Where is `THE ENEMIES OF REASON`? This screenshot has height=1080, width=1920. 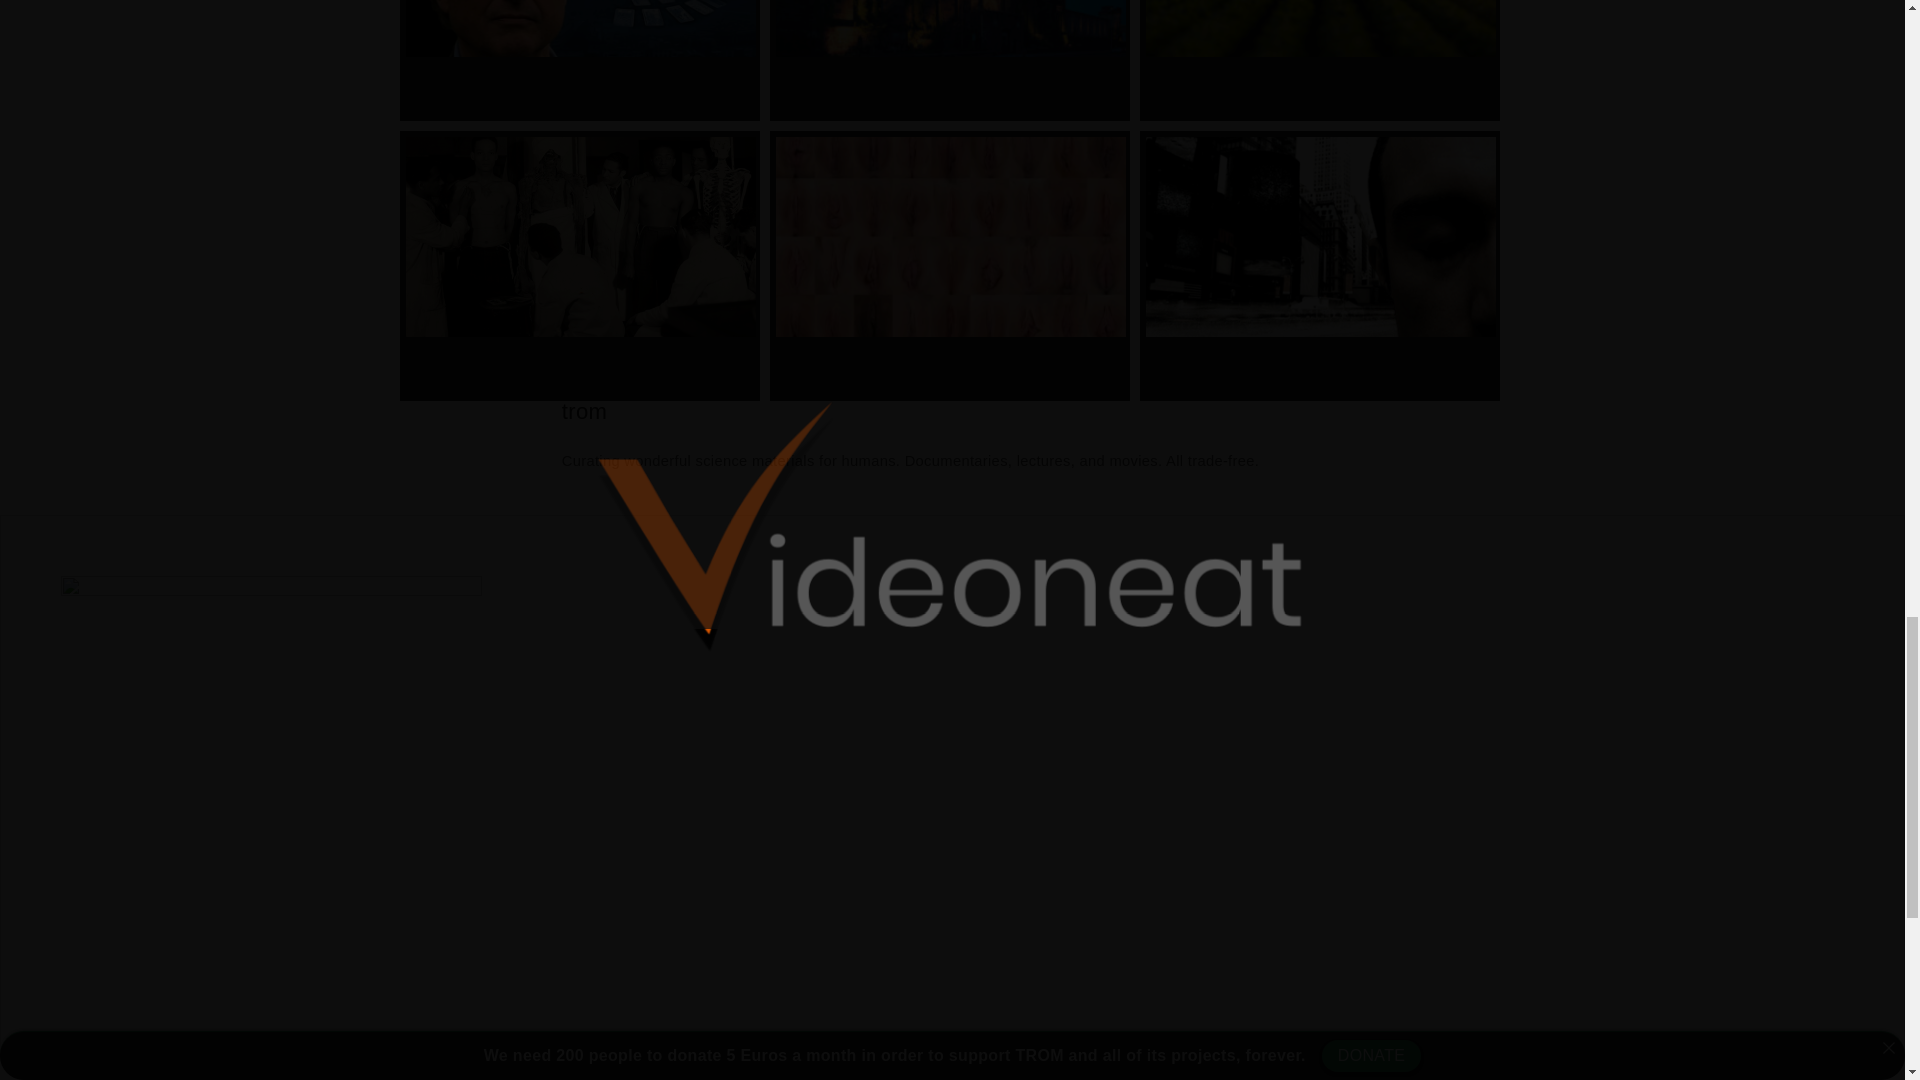
THE ENEMIES OF REASON is located at coordinates (580, 60).